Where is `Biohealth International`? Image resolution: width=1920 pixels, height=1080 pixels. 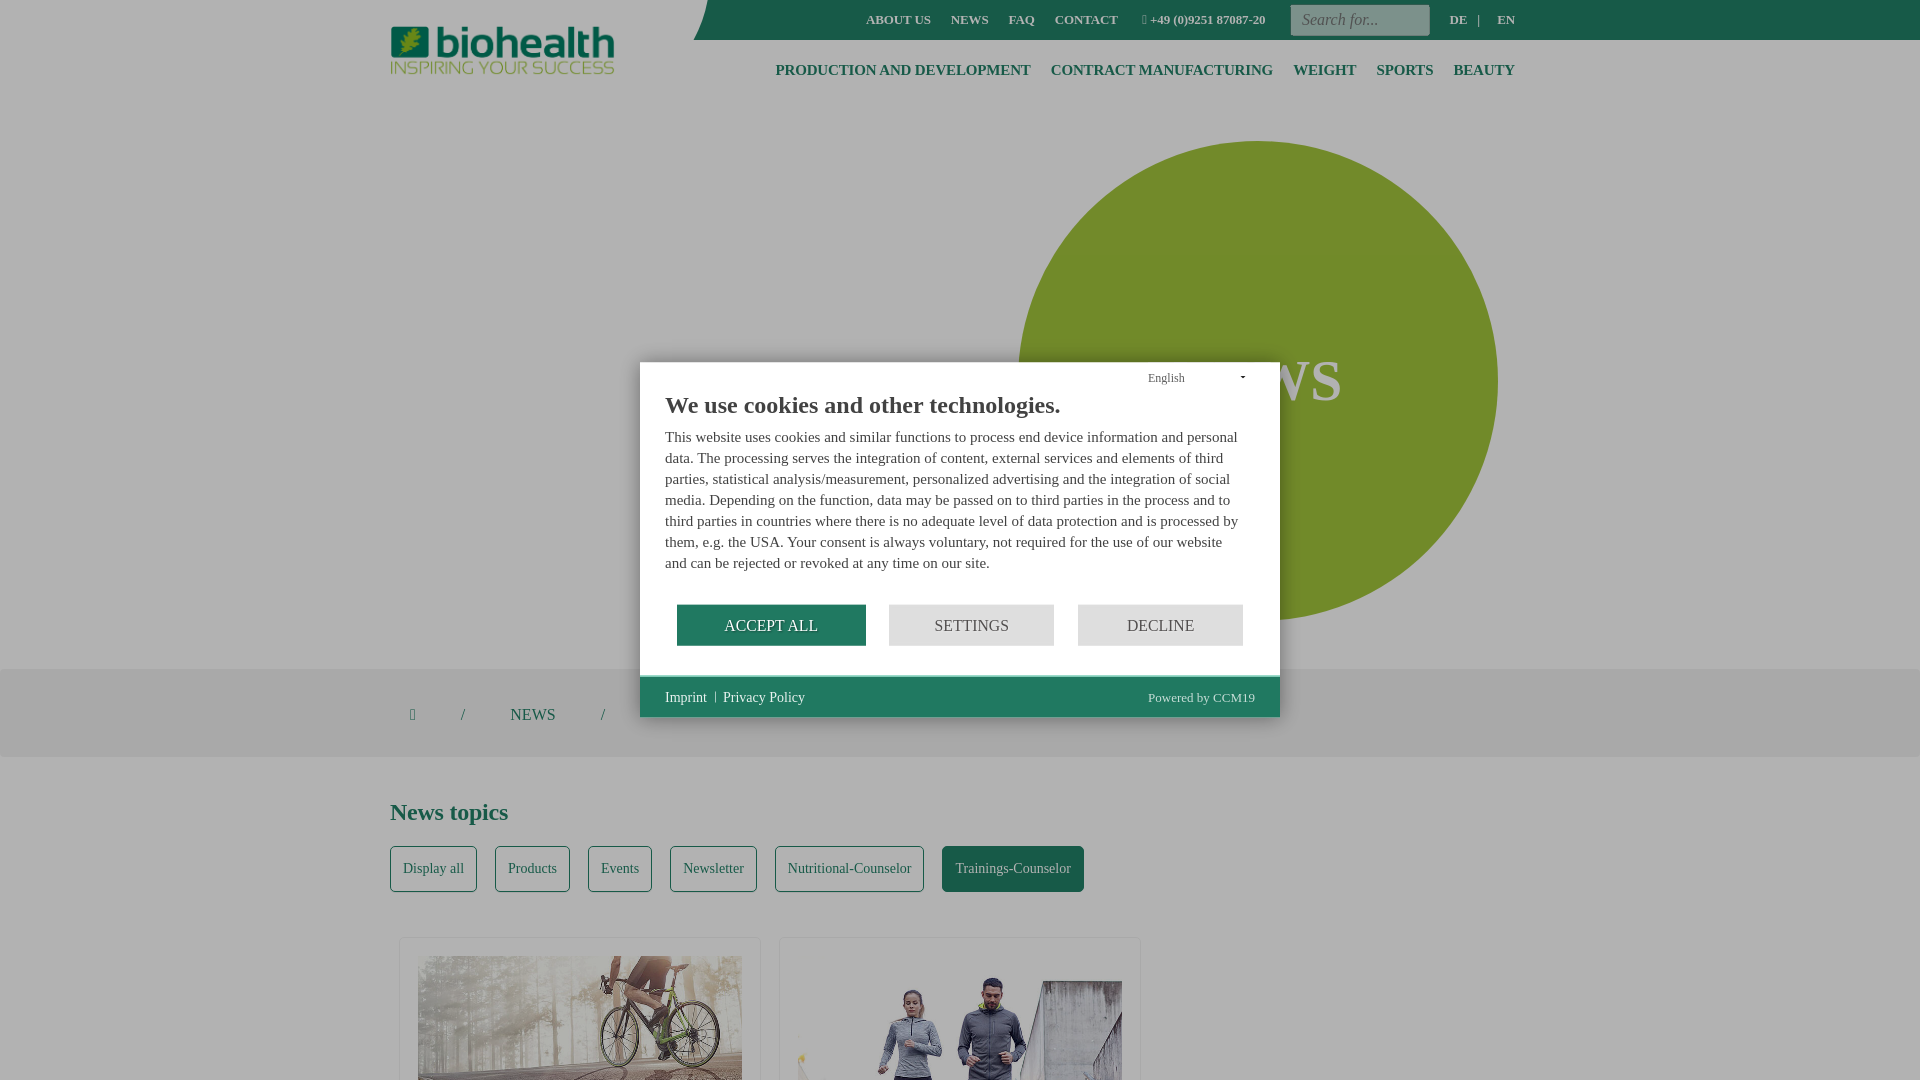 Biohealth International is located at coordinates (532, 72).